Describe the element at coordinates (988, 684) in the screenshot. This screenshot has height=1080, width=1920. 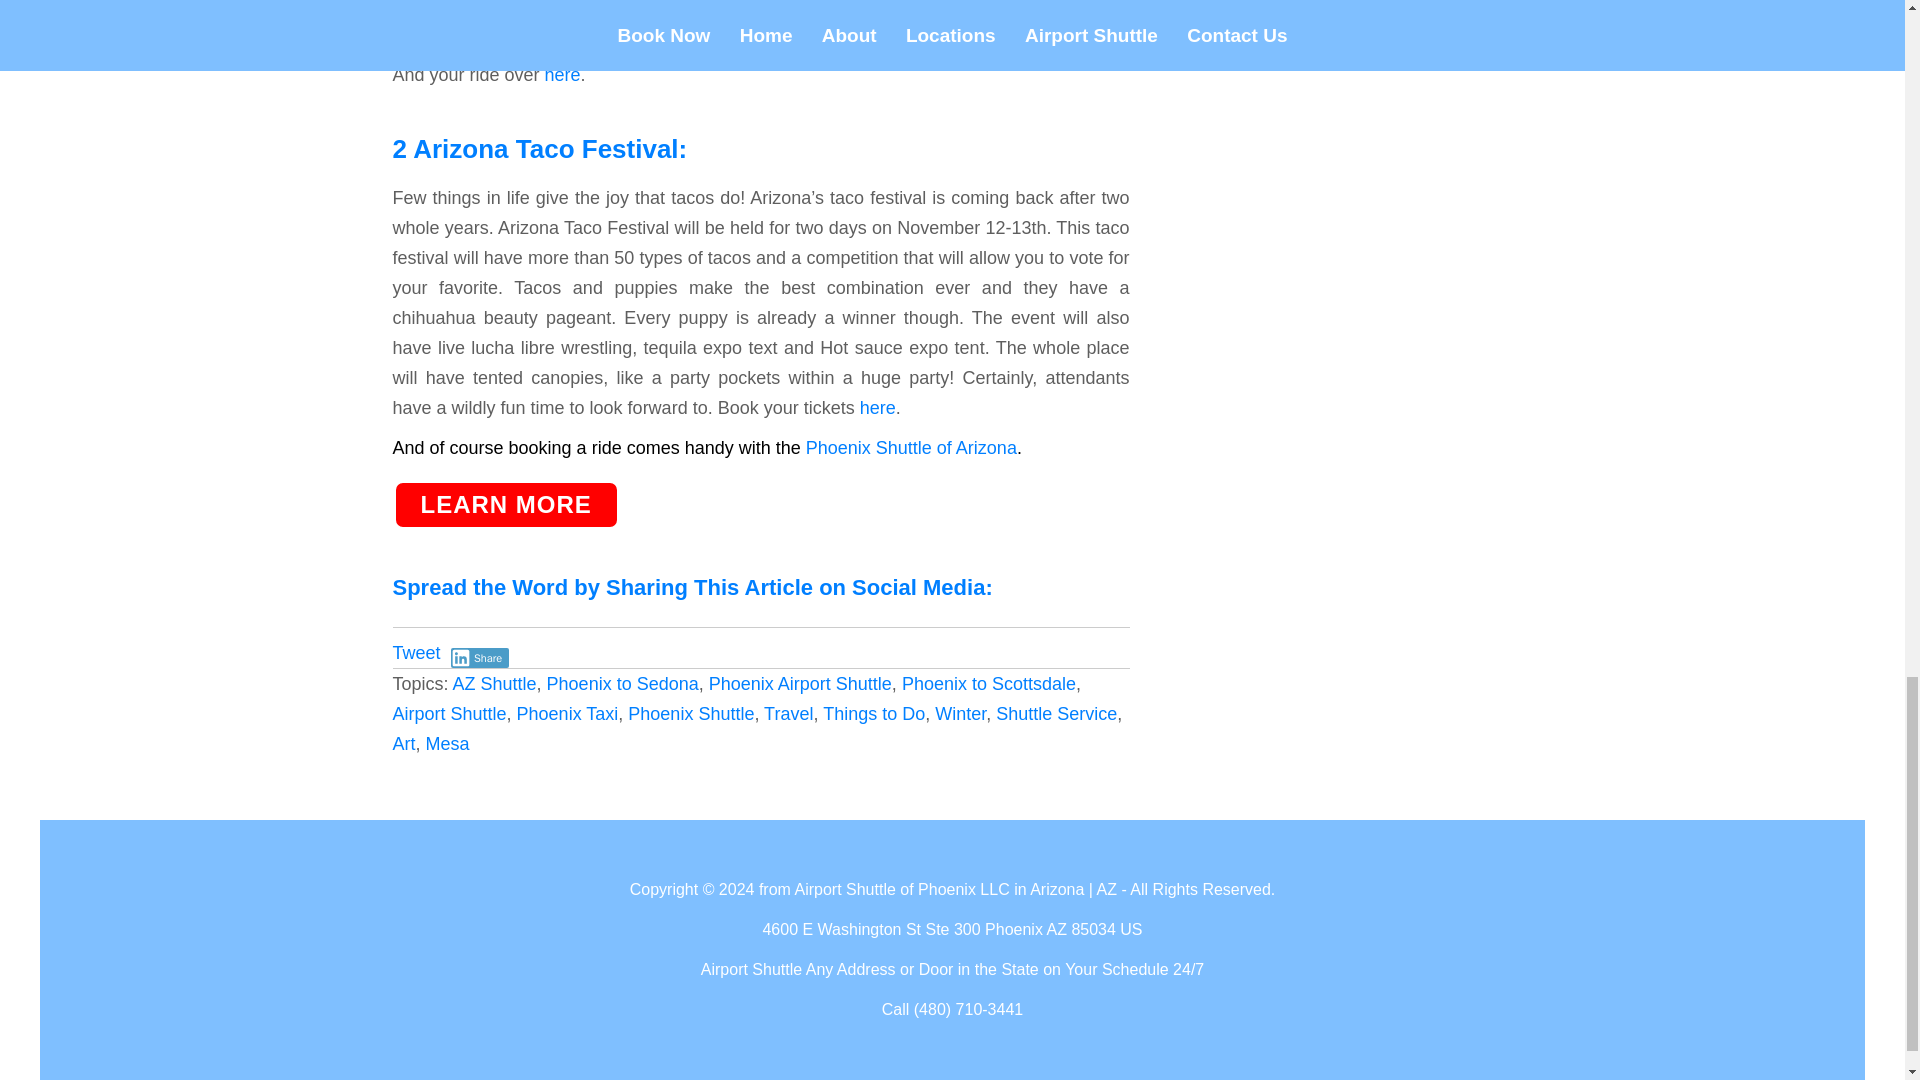
I see `Phoenix to Scottsdale` at that location.